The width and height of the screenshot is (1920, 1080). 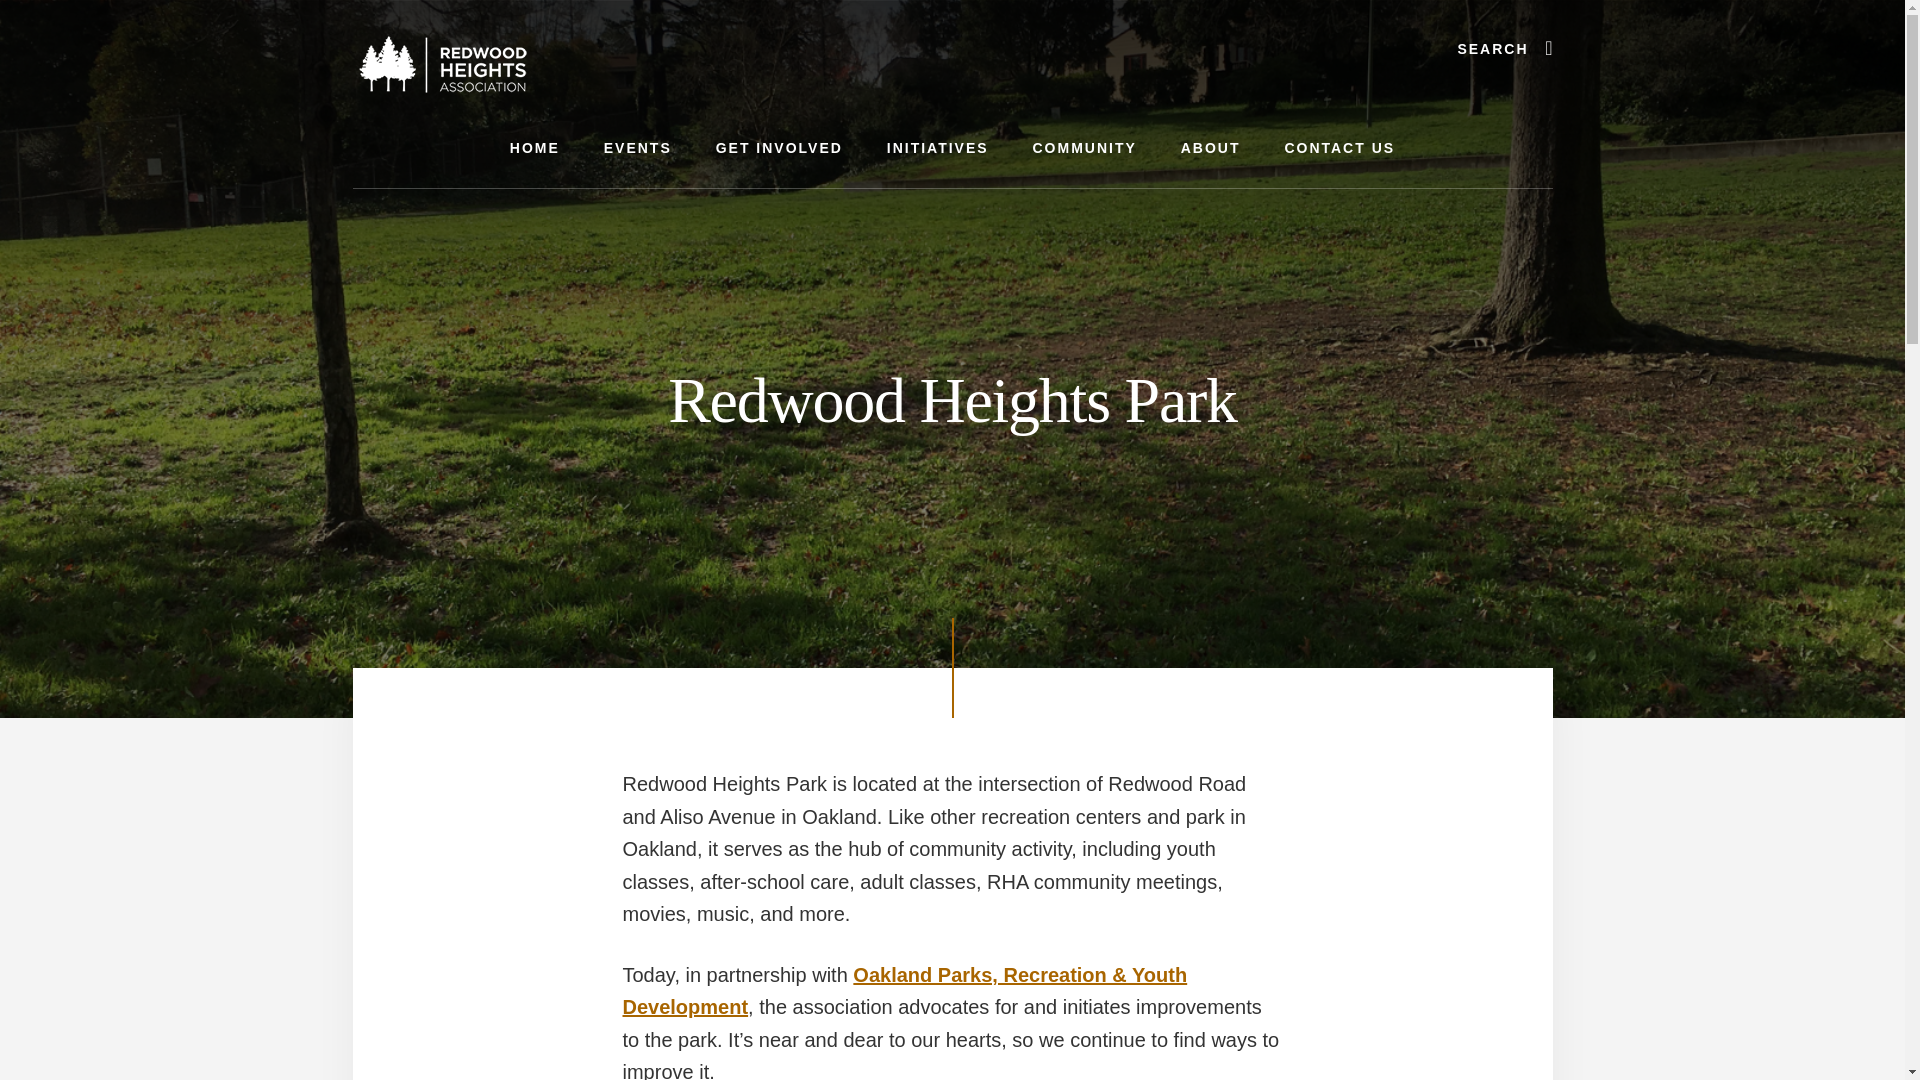 What do you see at coordinates (1083, 148) in the screenshot?
I see `COMMUNITY` at bounding box center [1083, 148].